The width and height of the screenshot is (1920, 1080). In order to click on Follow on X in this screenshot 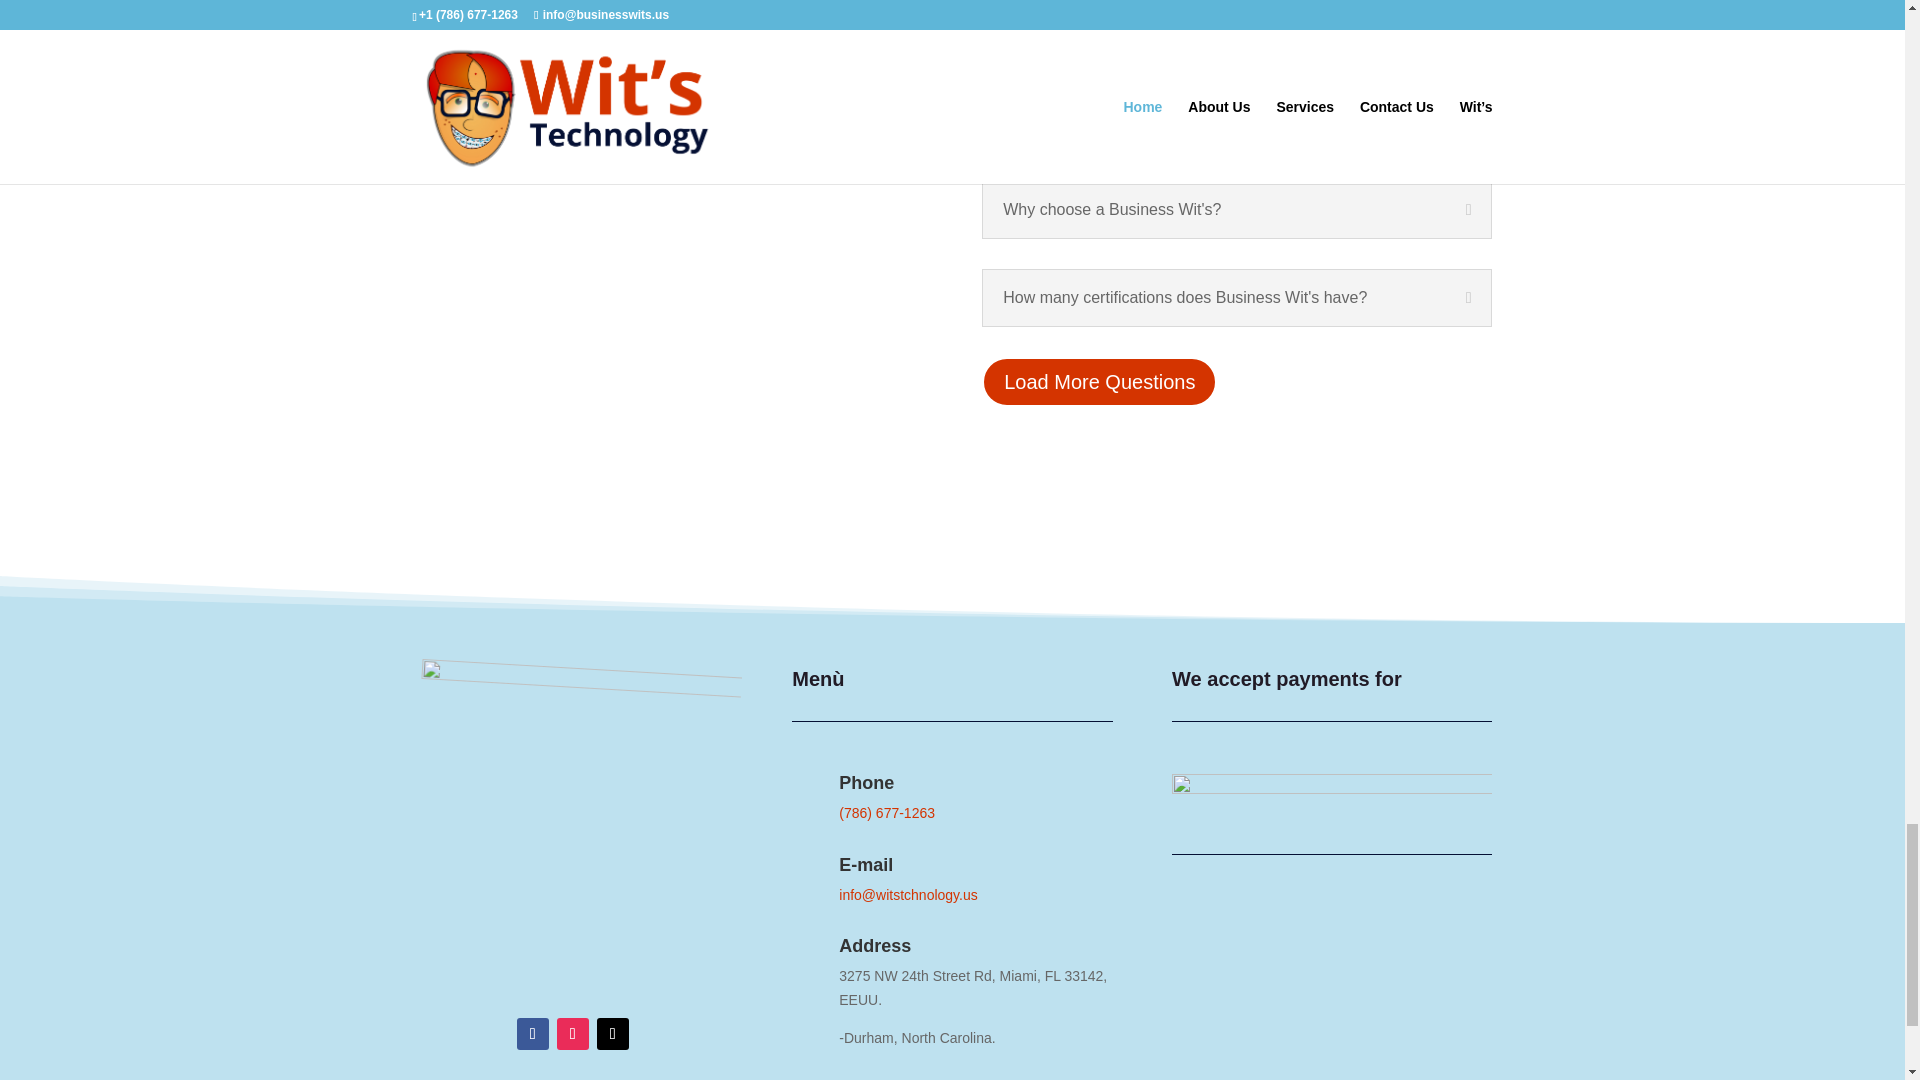, I will do `click(613, 1034)`.